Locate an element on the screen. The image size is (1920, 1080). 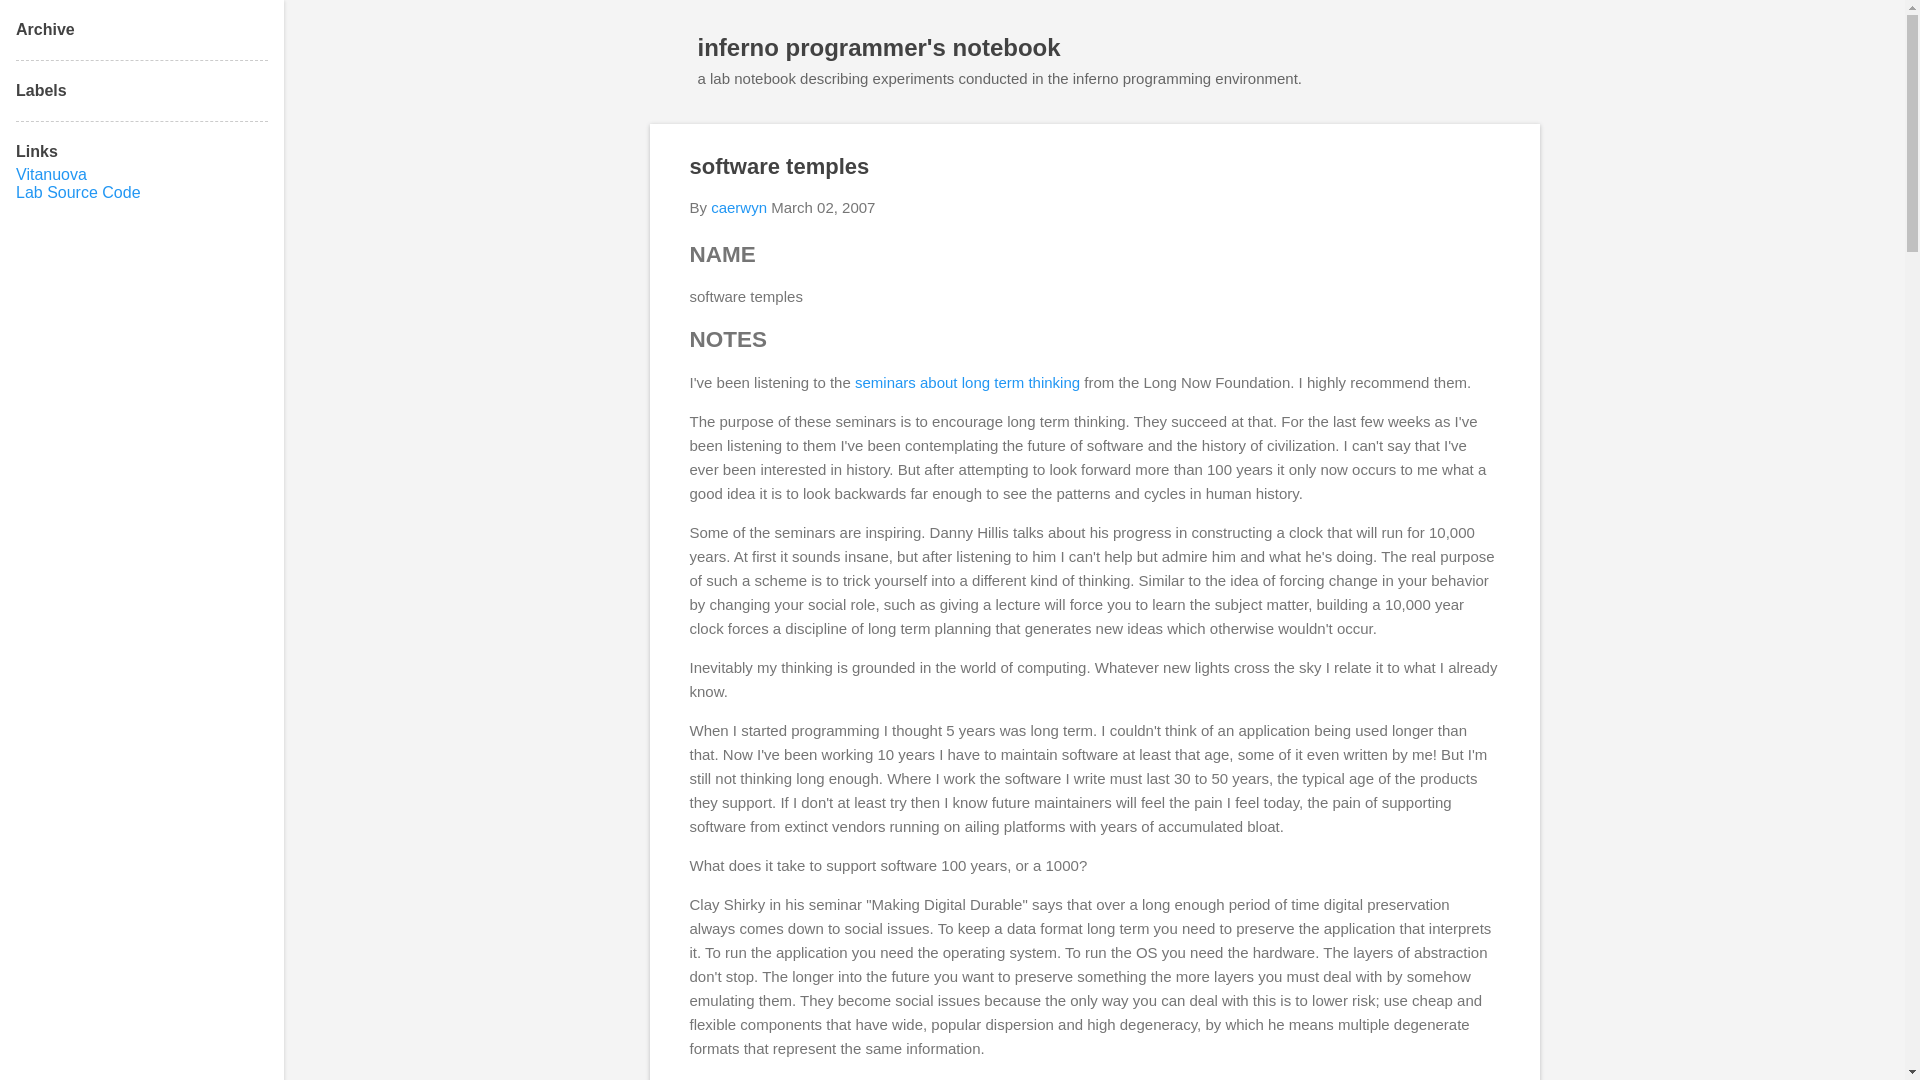
seminars about long term thinking is located at coordinates (966, 382).